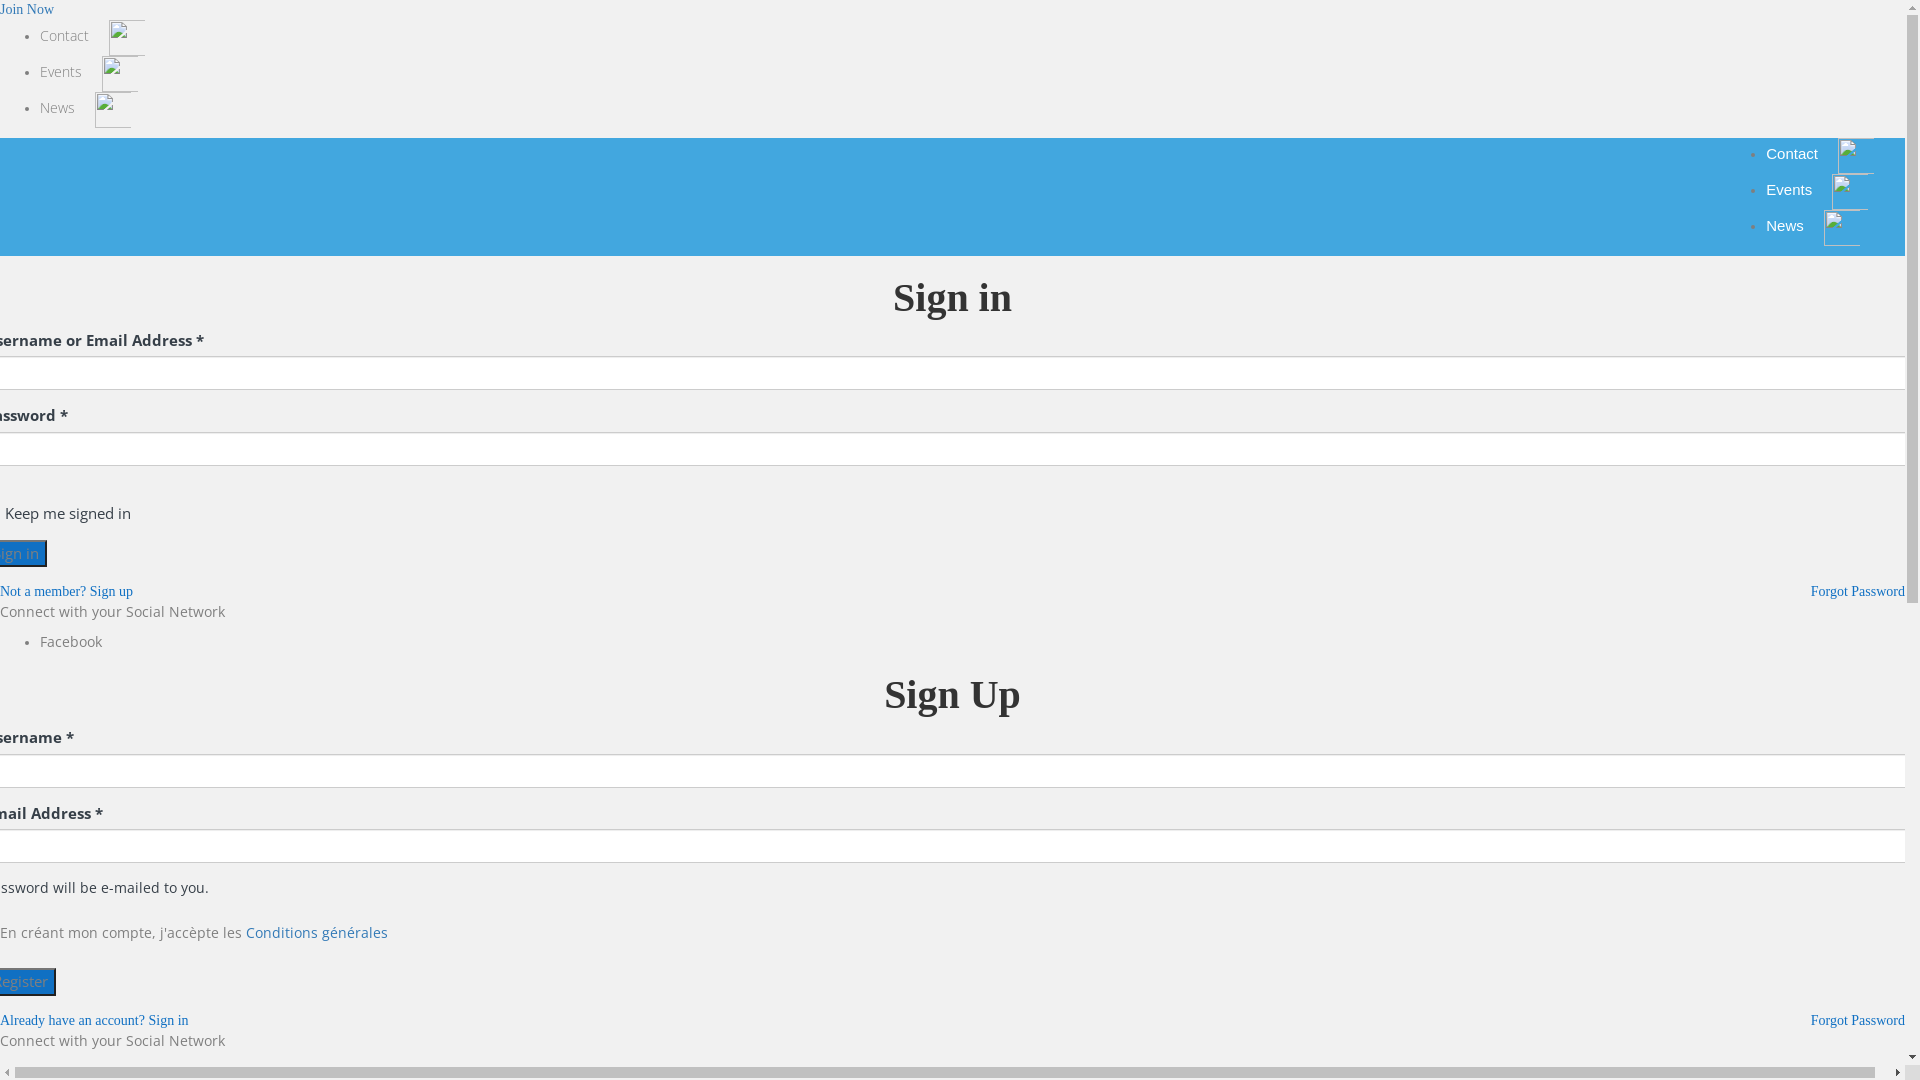 The height and width of the screenshot is (1080, 1920). Describe the element at coordinates (1858, 1021) in the screenshot. I see `Forgot Password` at that location.